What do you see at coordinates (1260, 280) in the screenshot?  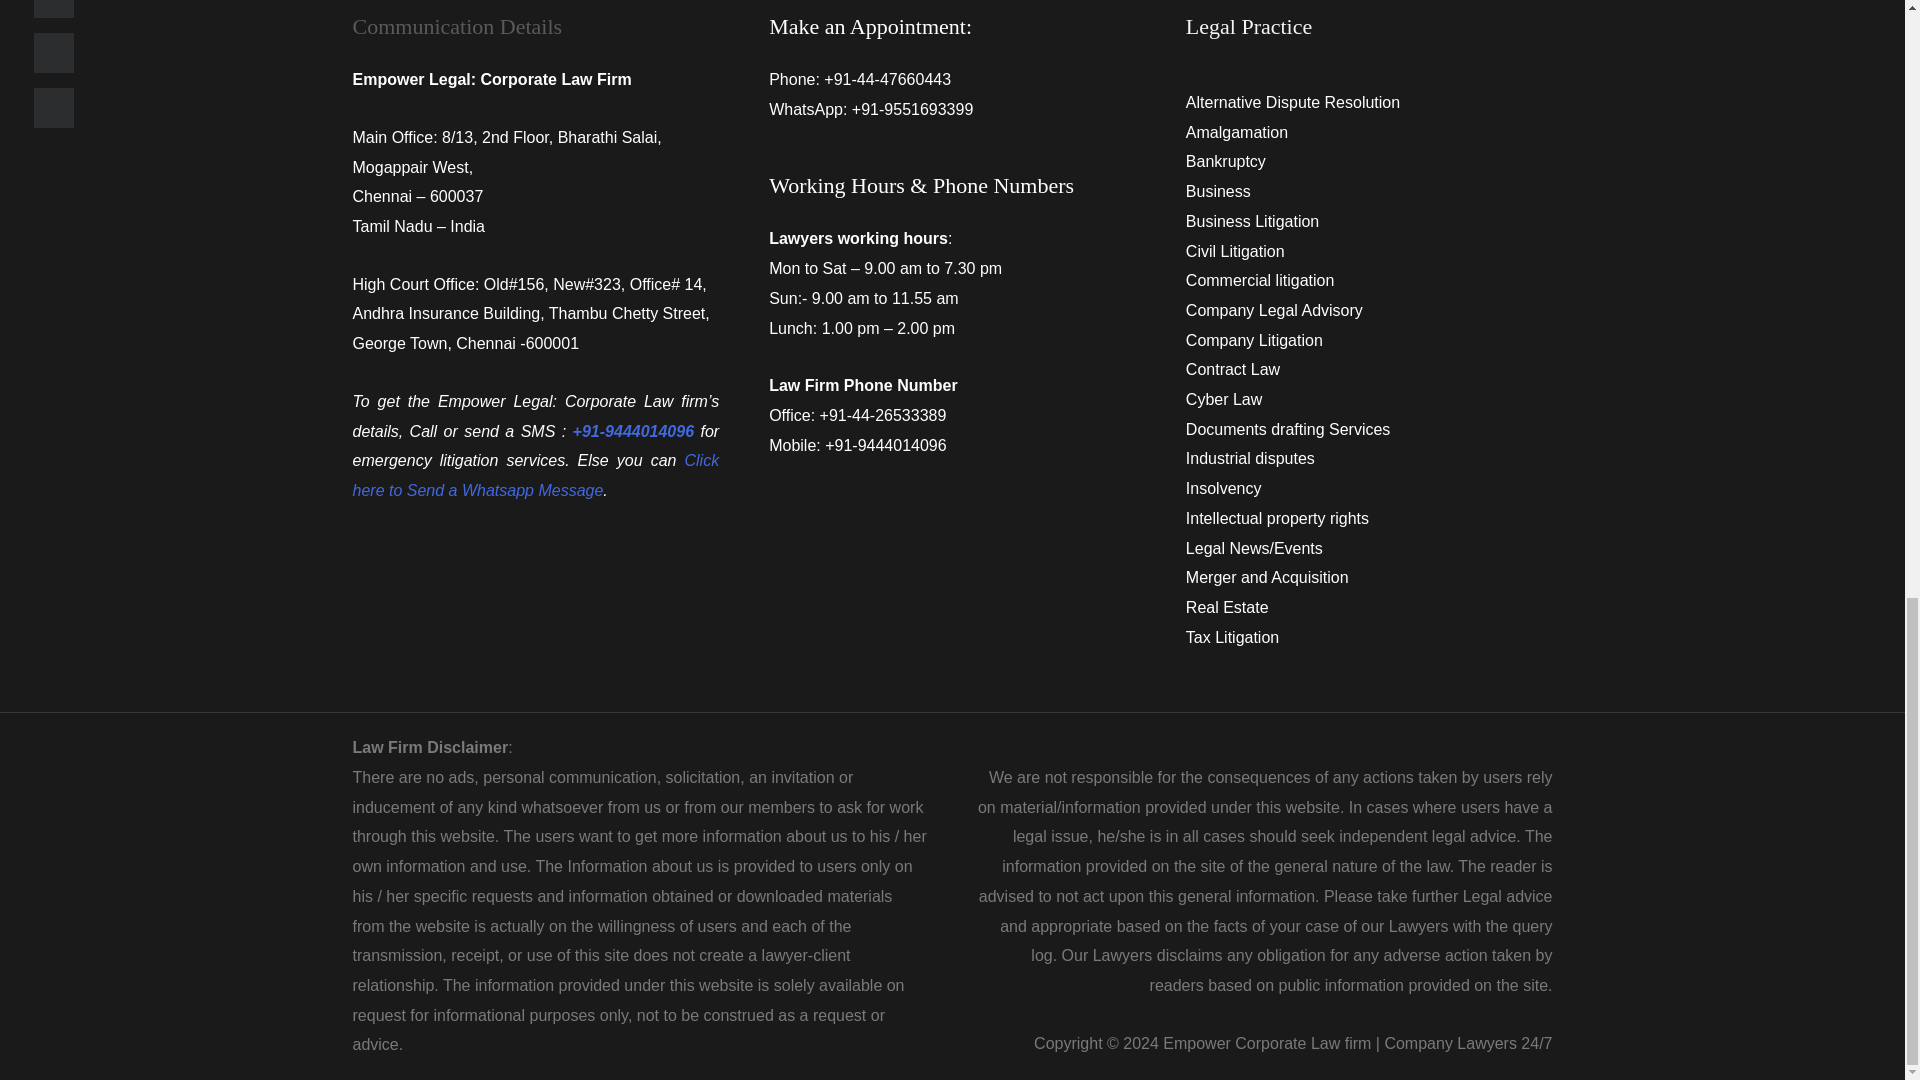 I see `Commercial litigation` at bounding box center [1260, 280].